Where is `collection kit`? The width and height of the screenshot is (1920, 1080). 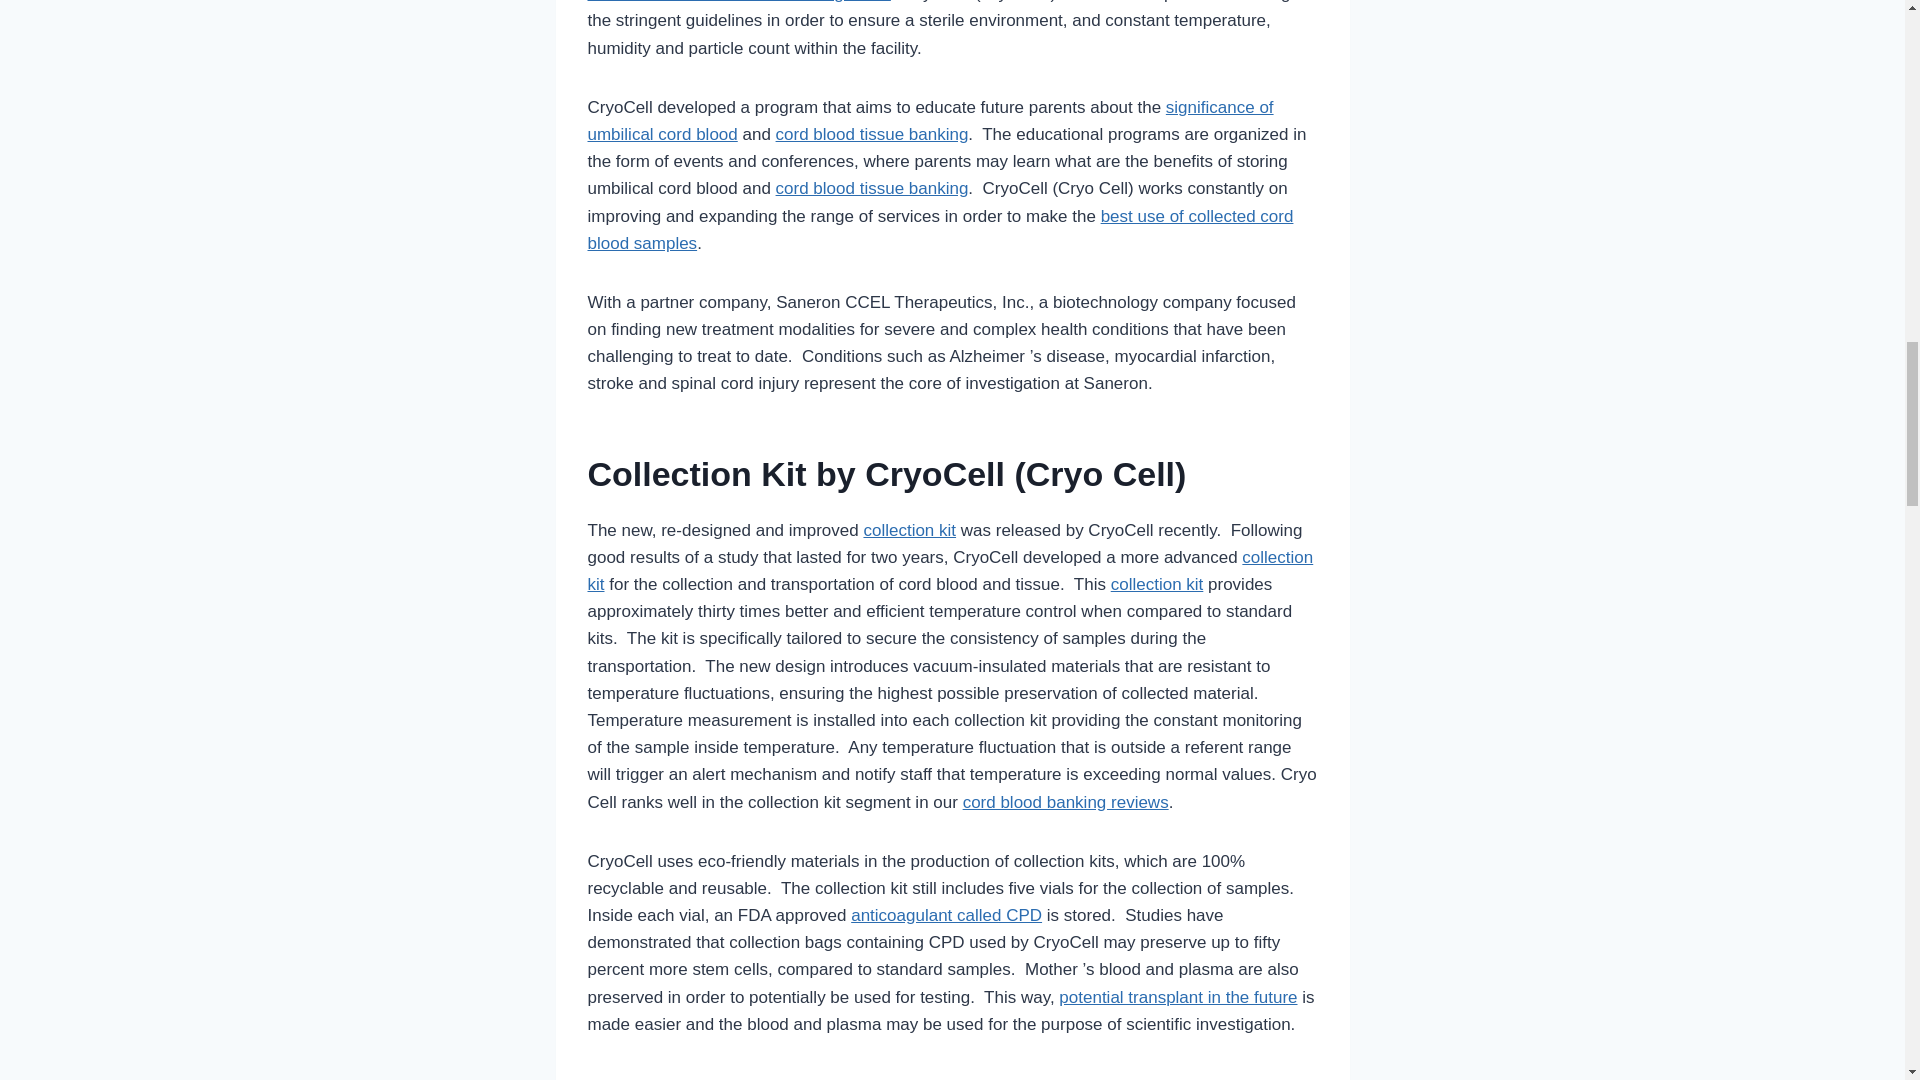
collection kit is located at coordinates (1157, 584).